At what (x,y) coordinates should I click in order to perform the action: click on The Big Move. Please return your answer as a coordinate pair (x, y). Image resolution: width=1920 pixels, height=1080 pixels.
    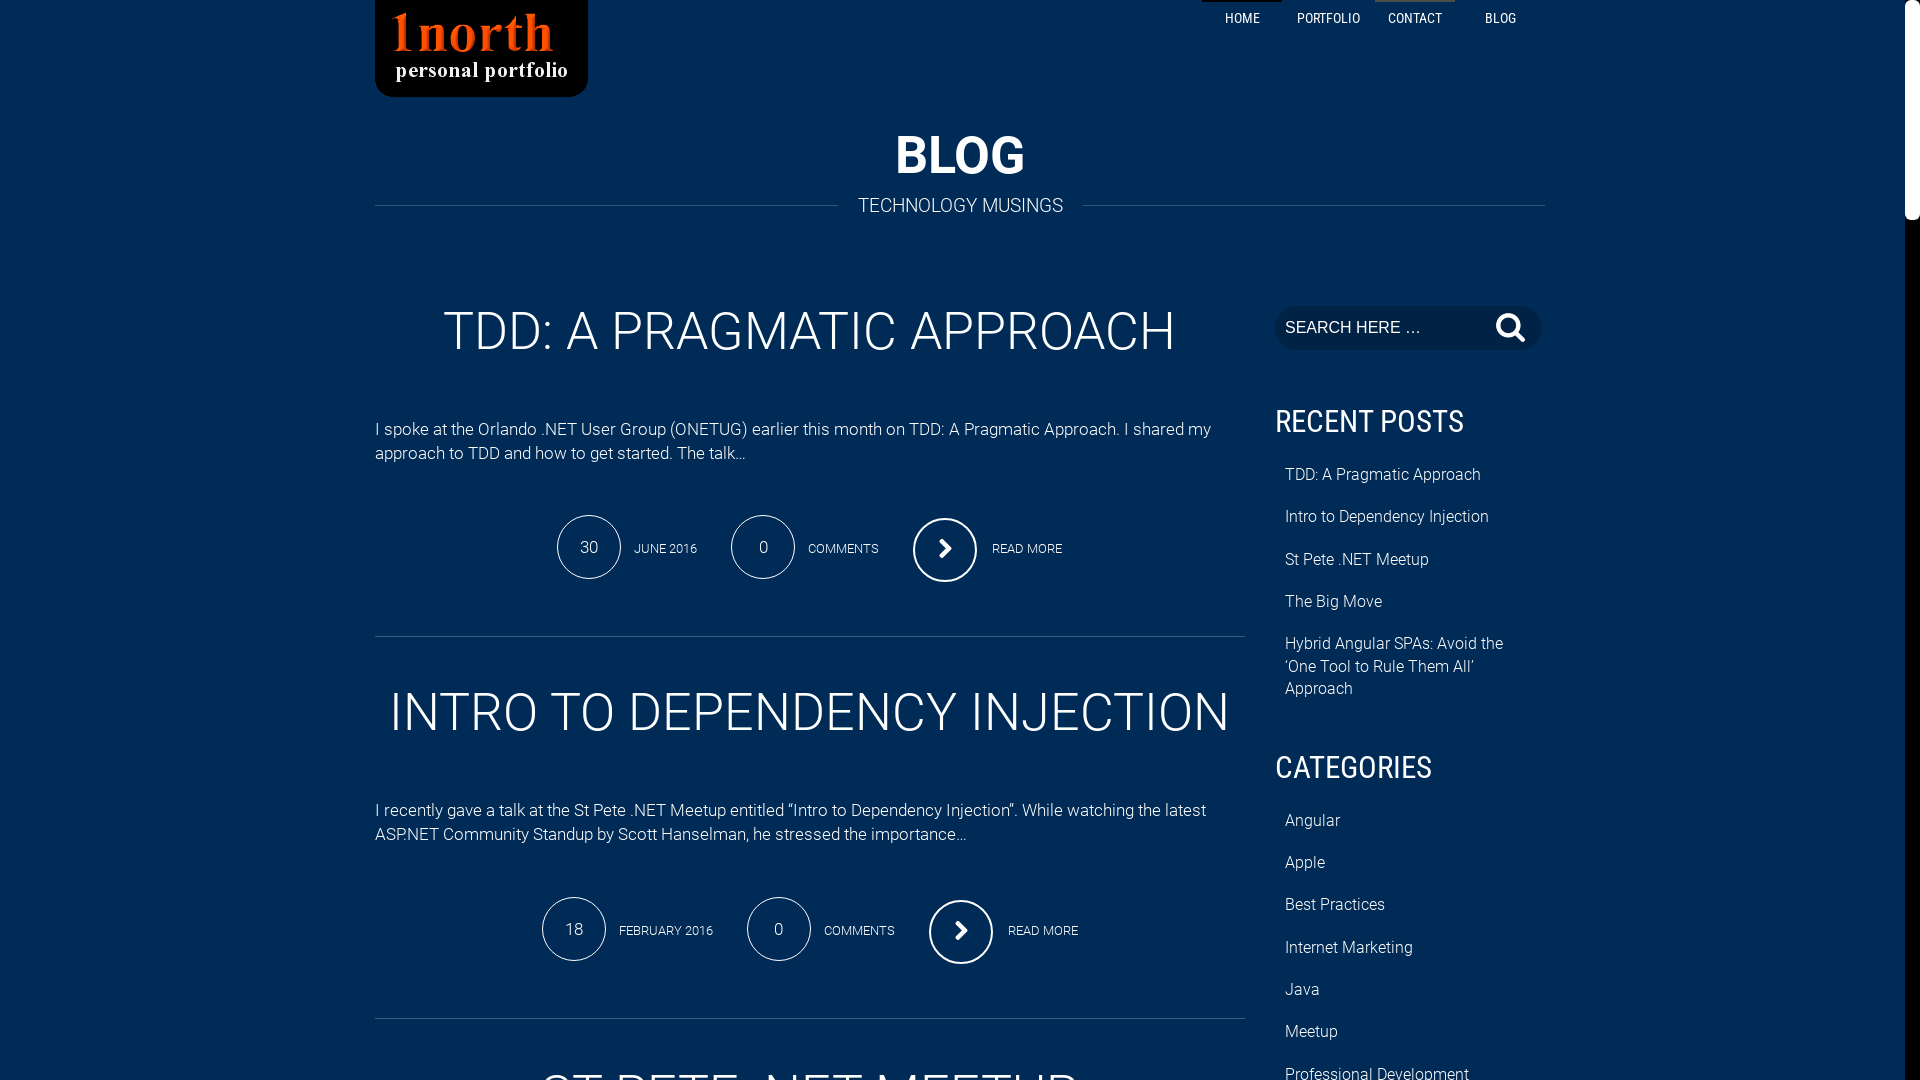
    Looking at the image, I should click on (1334, 602).